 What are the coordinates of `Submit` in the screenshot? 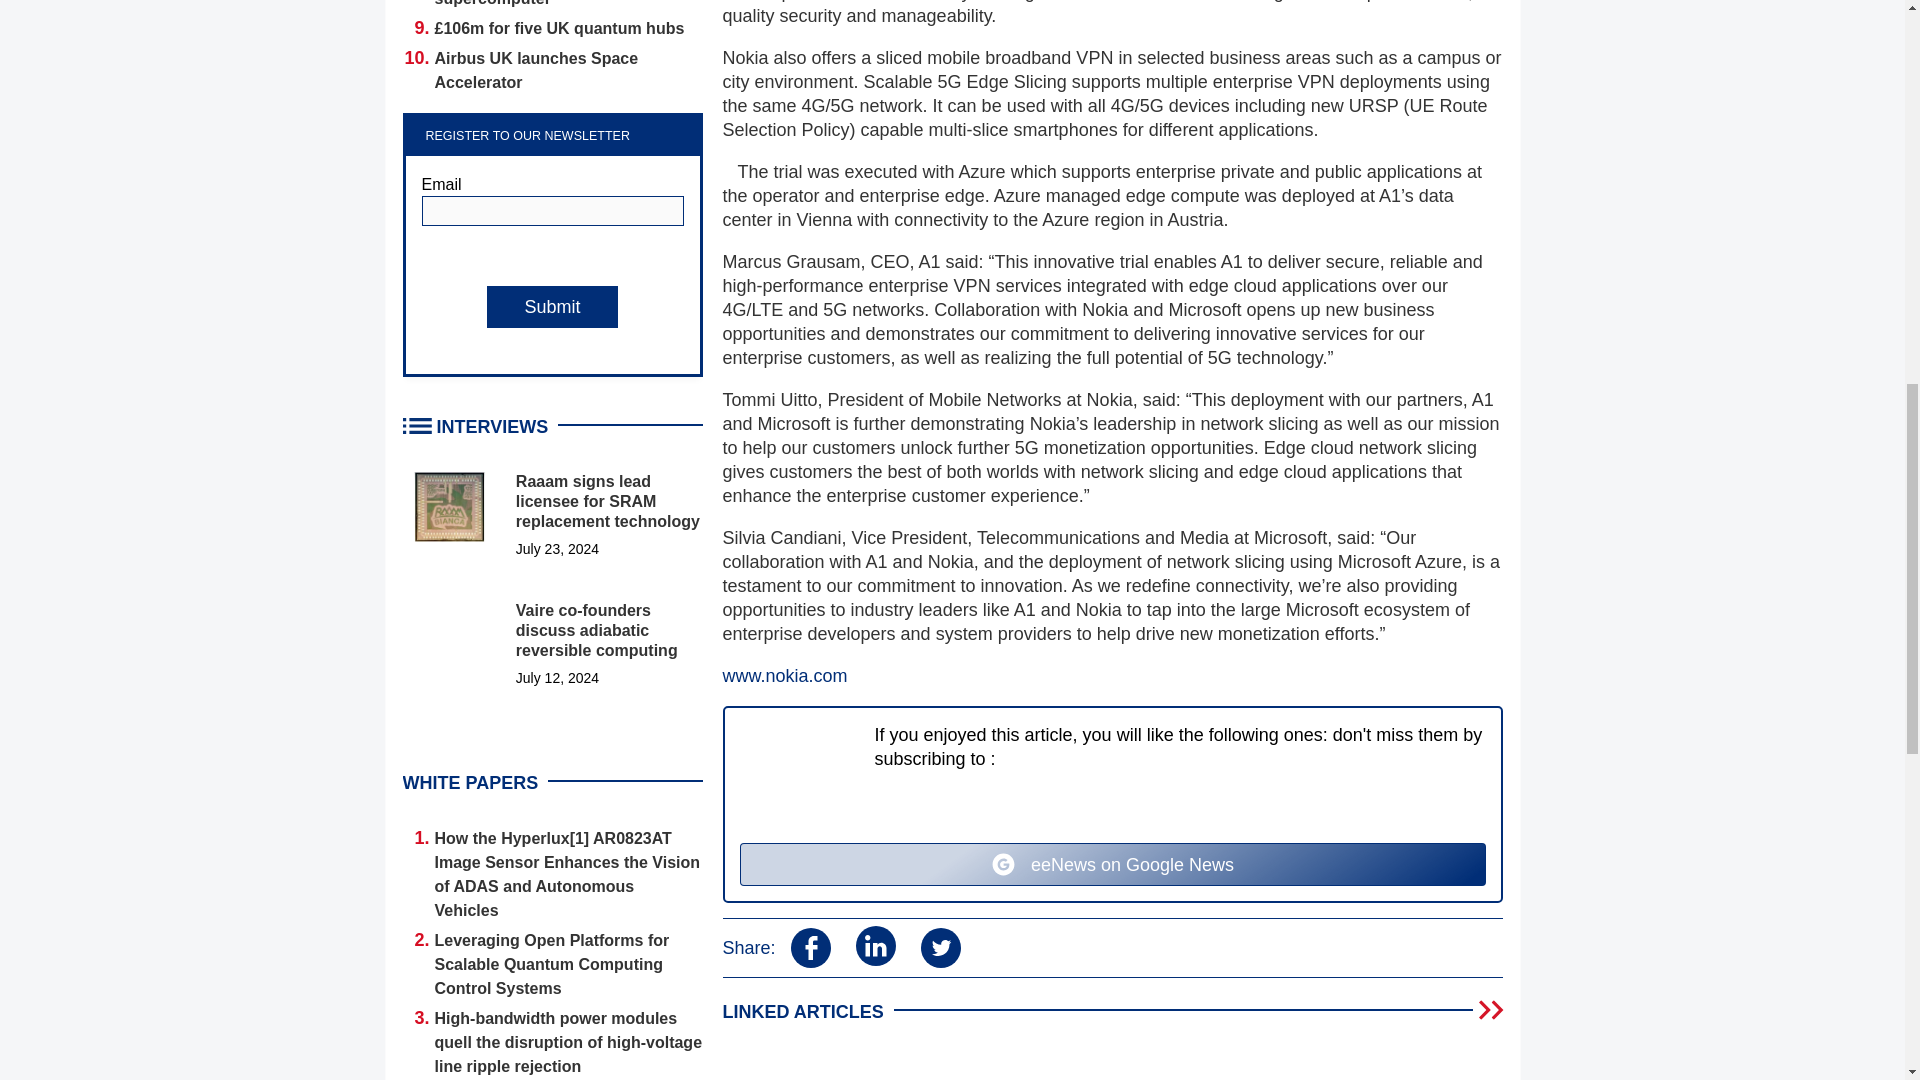 It's located at (552, 307).